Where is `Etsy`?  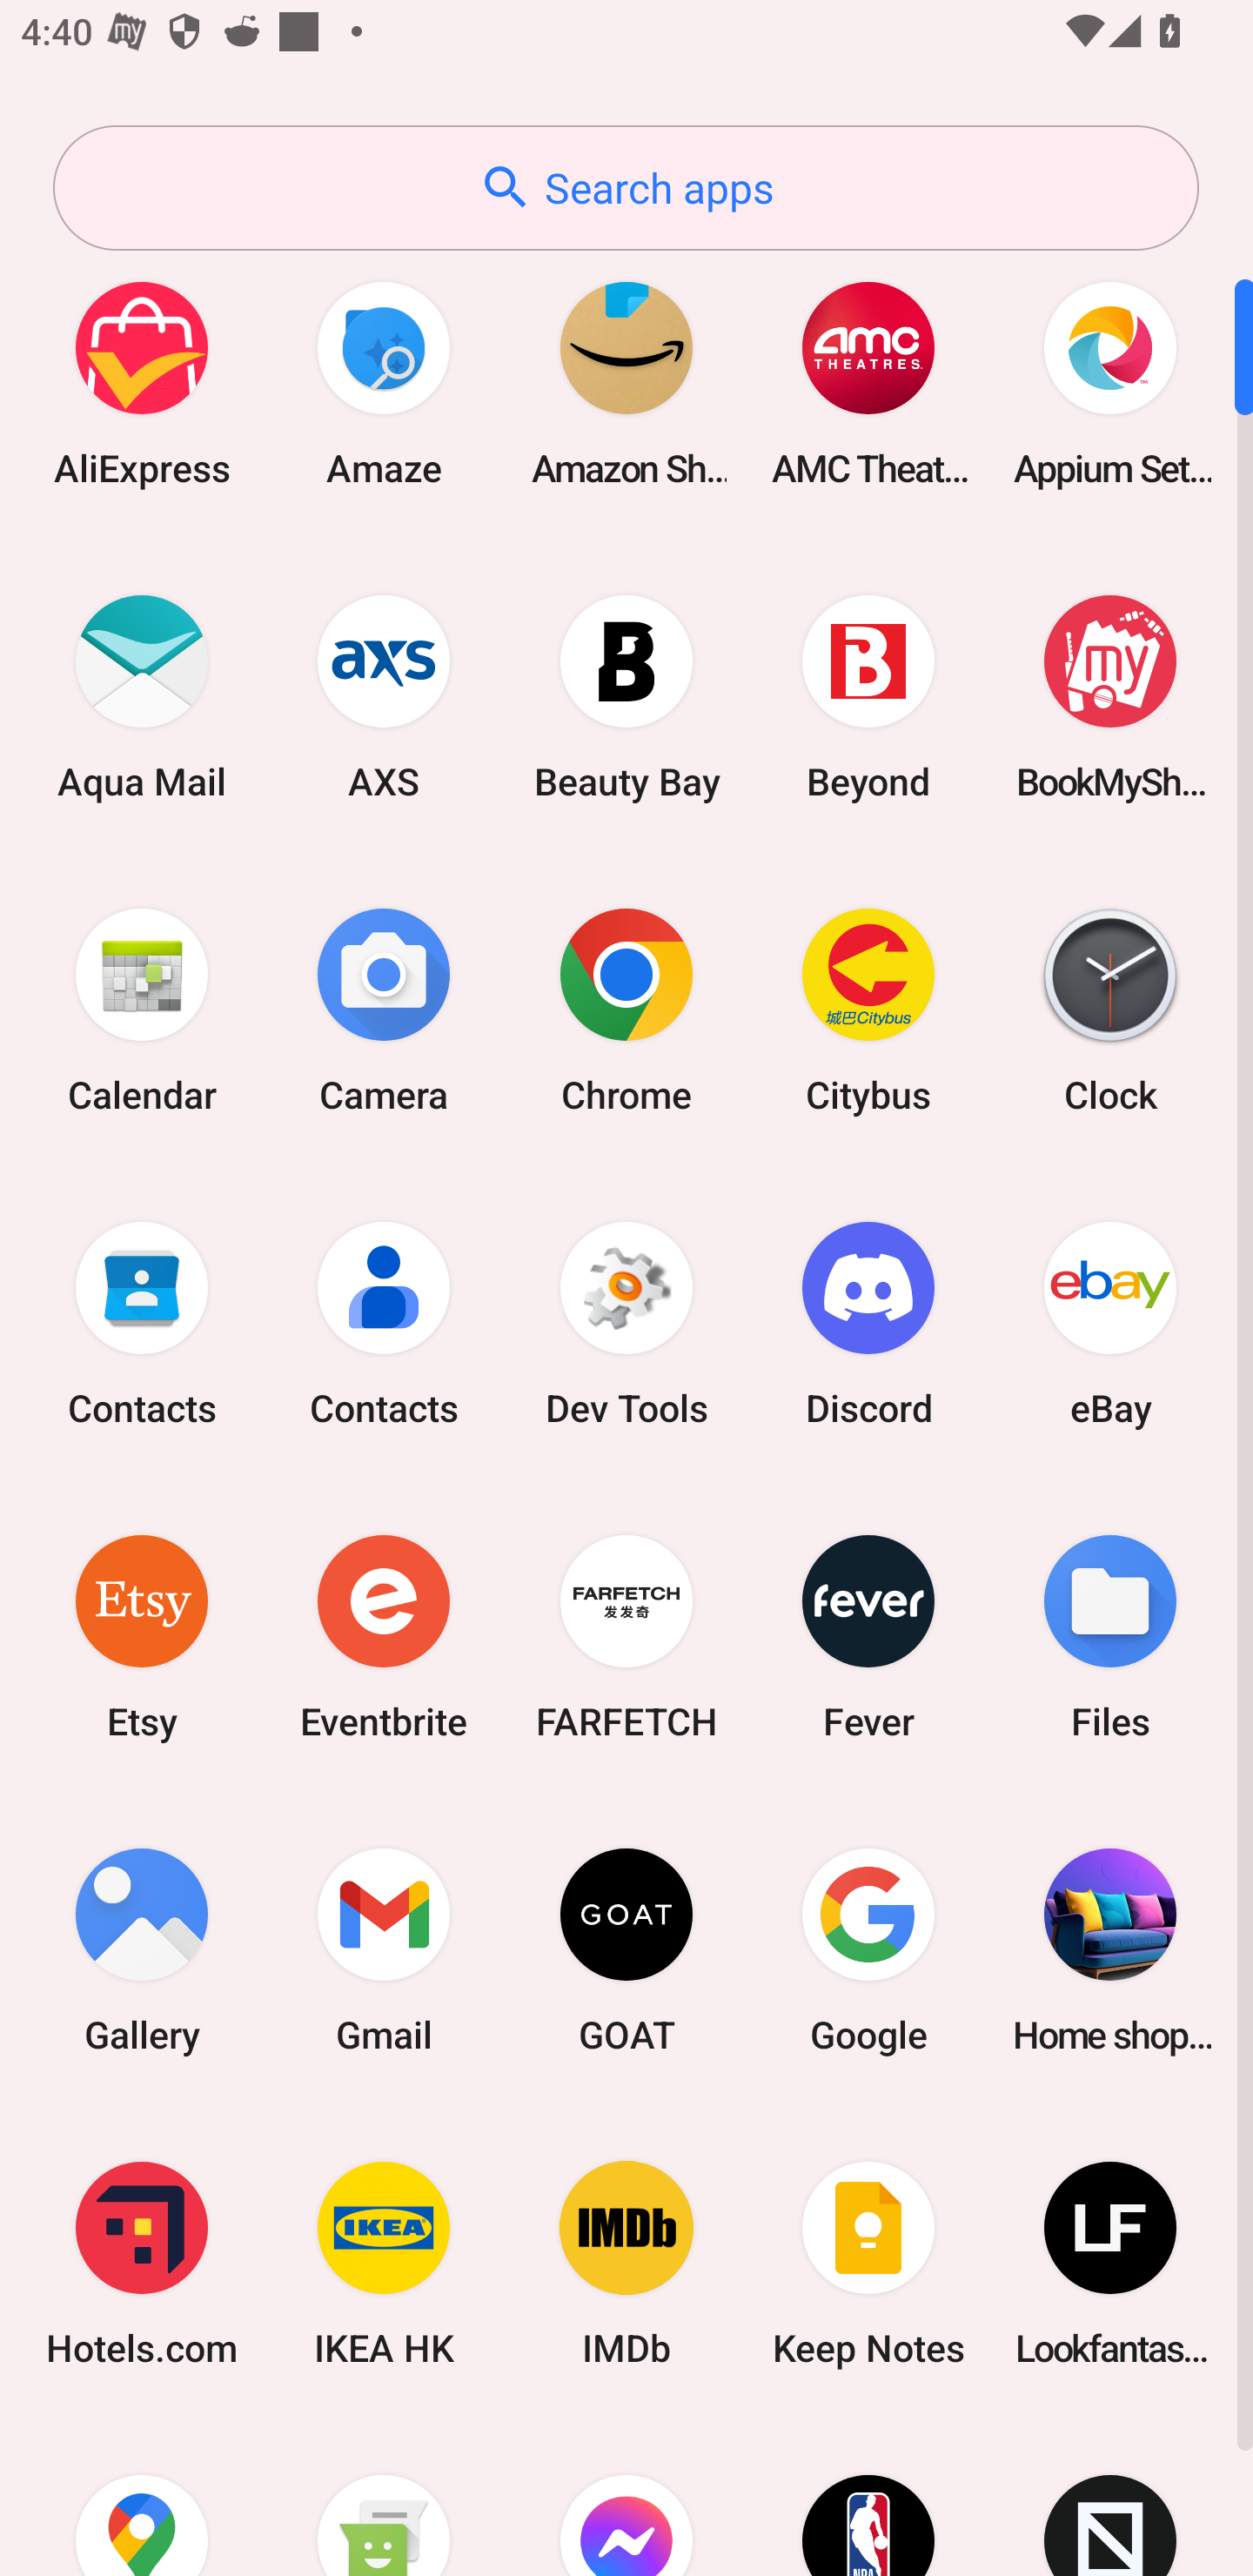
Etsy is located at coordinates (142, 1636).